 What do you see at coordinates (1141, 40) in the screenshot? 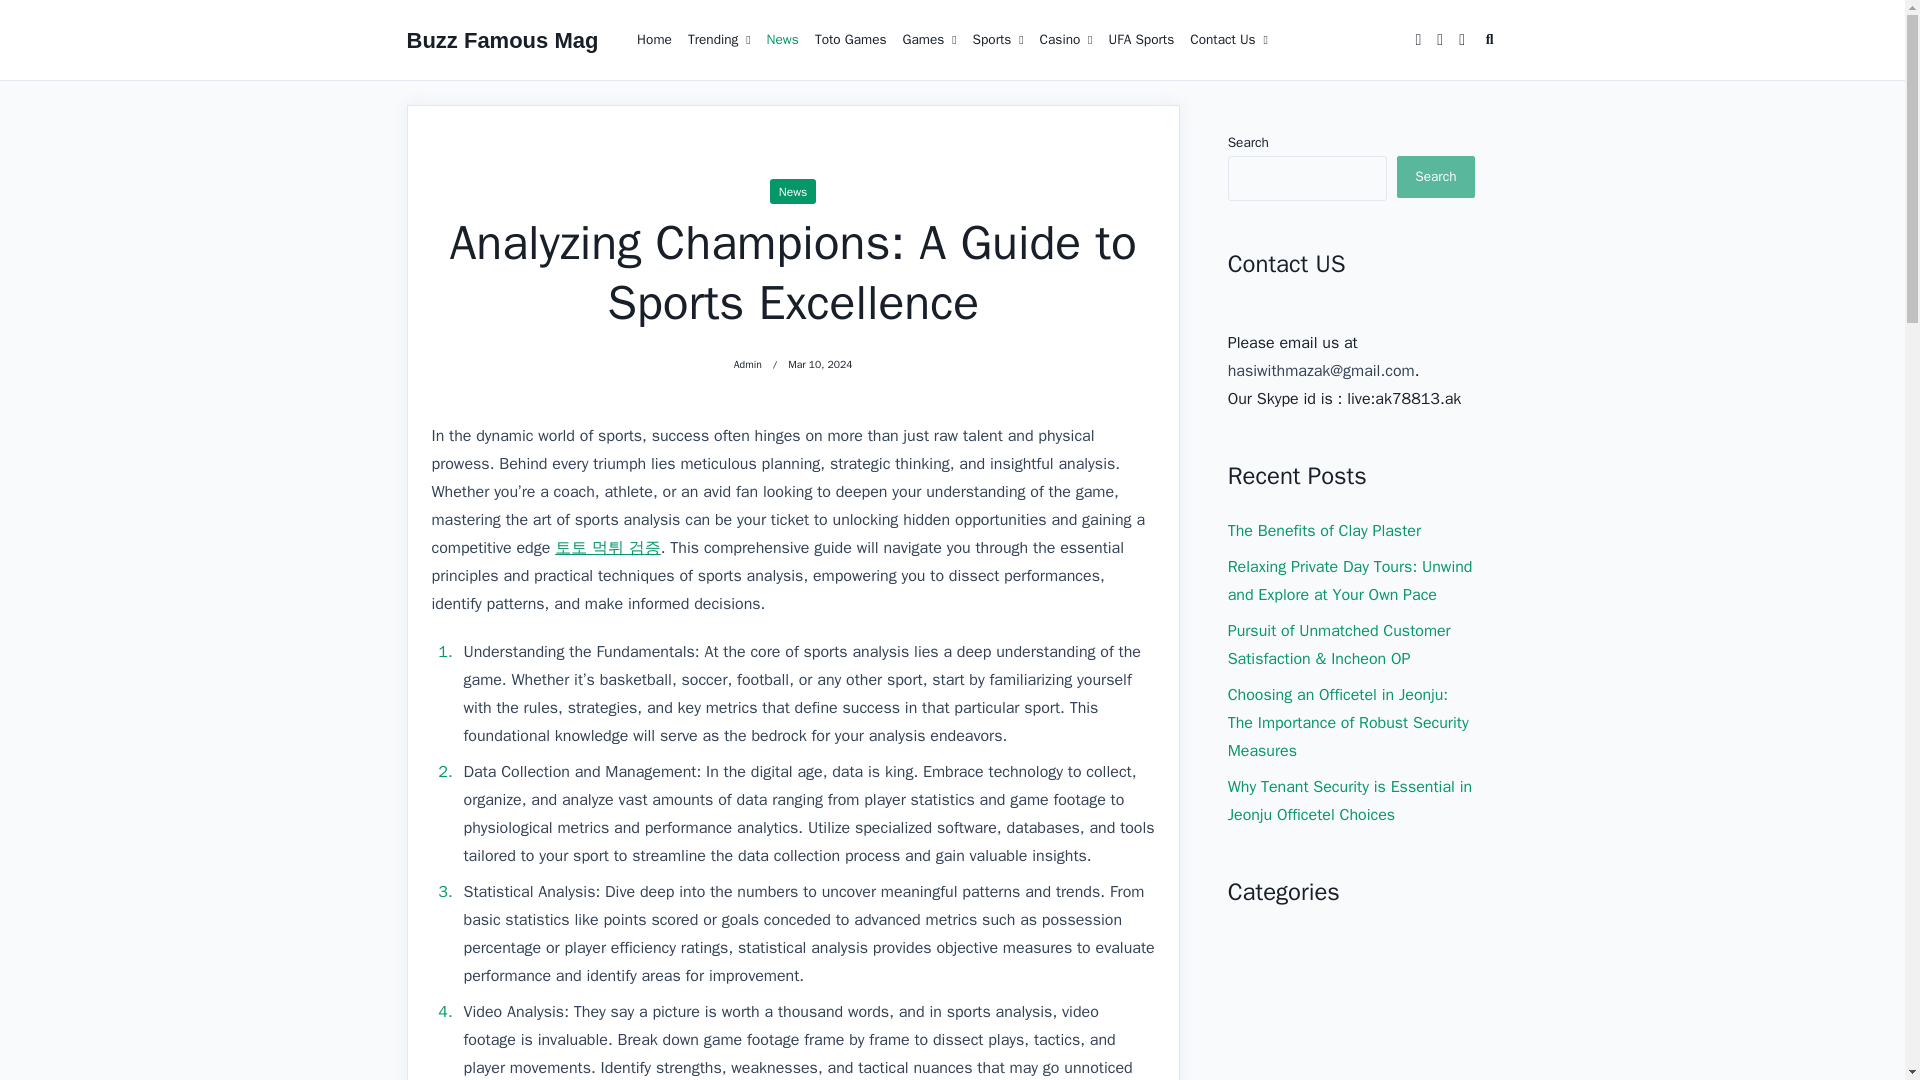
I see `News` at bounding box center [1141, 40].